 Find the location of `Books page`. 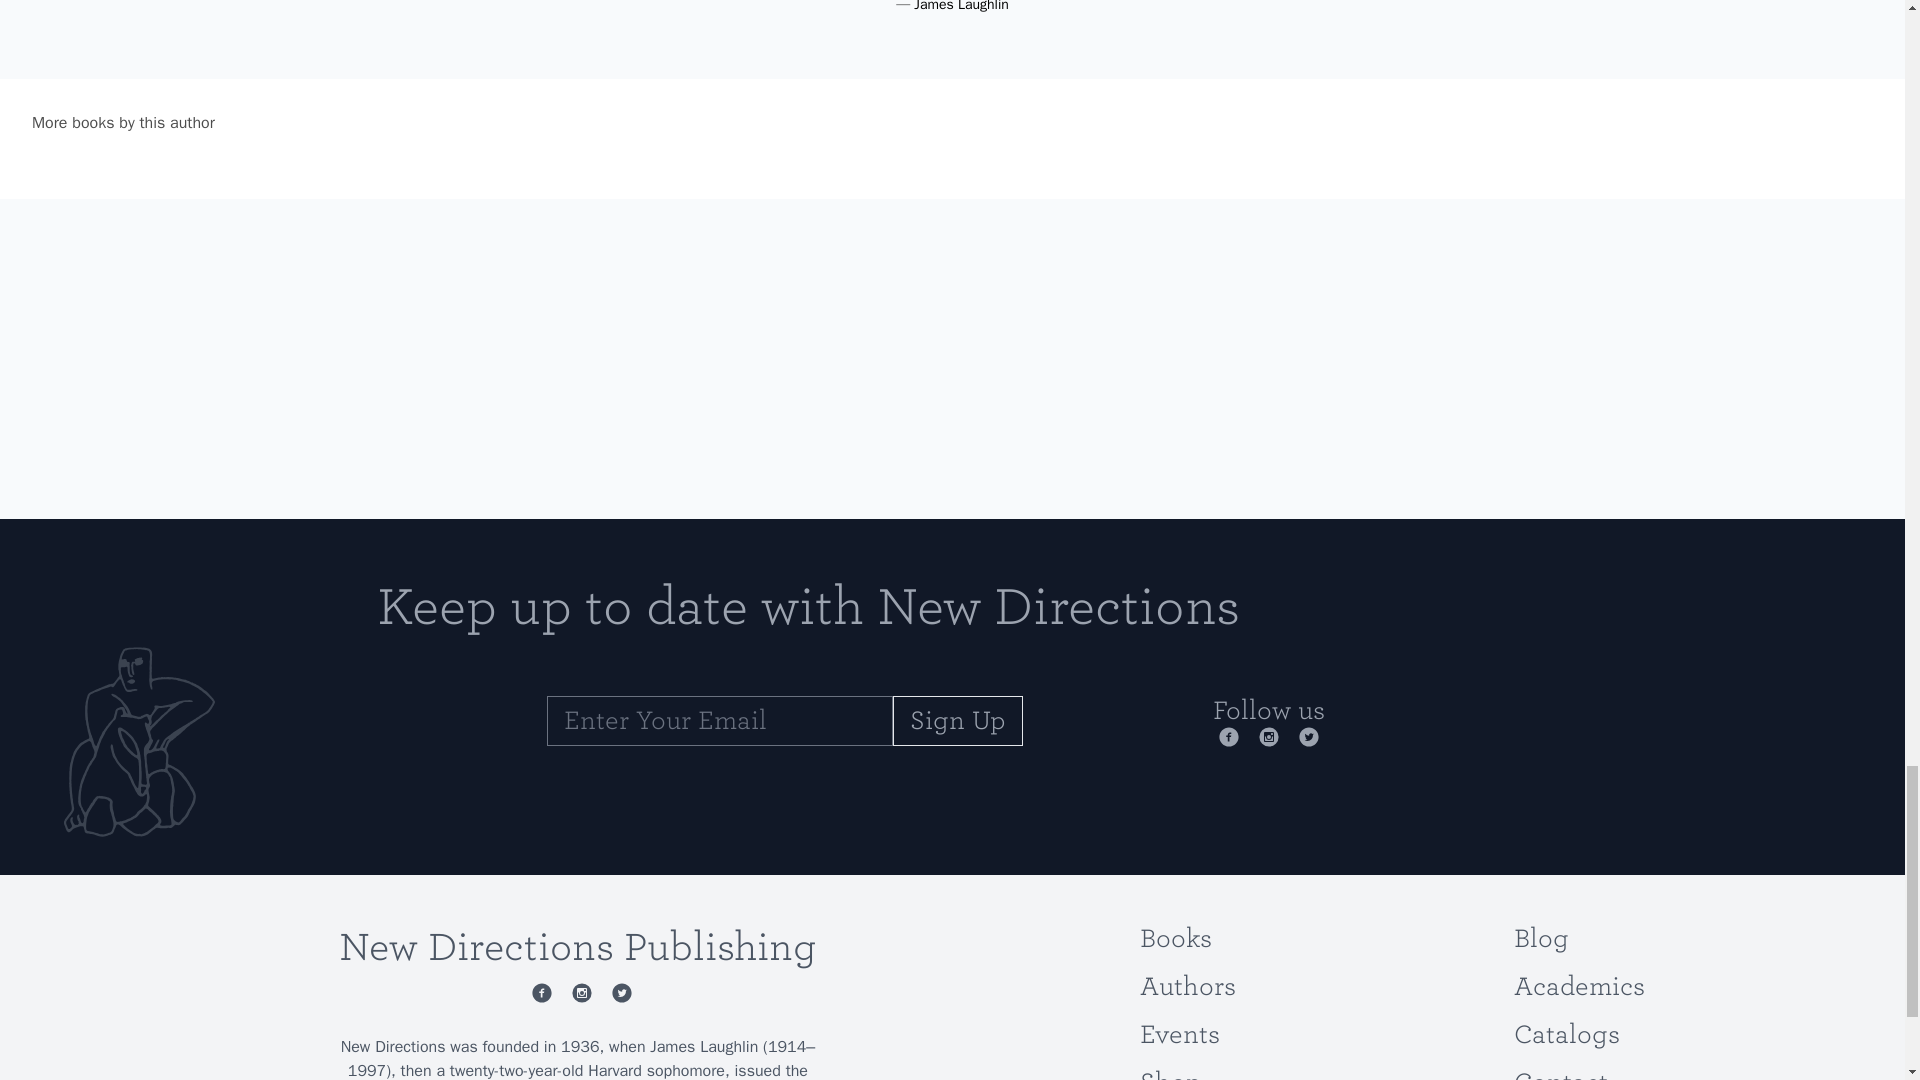

Books page is located at coordinates (1176, 938).